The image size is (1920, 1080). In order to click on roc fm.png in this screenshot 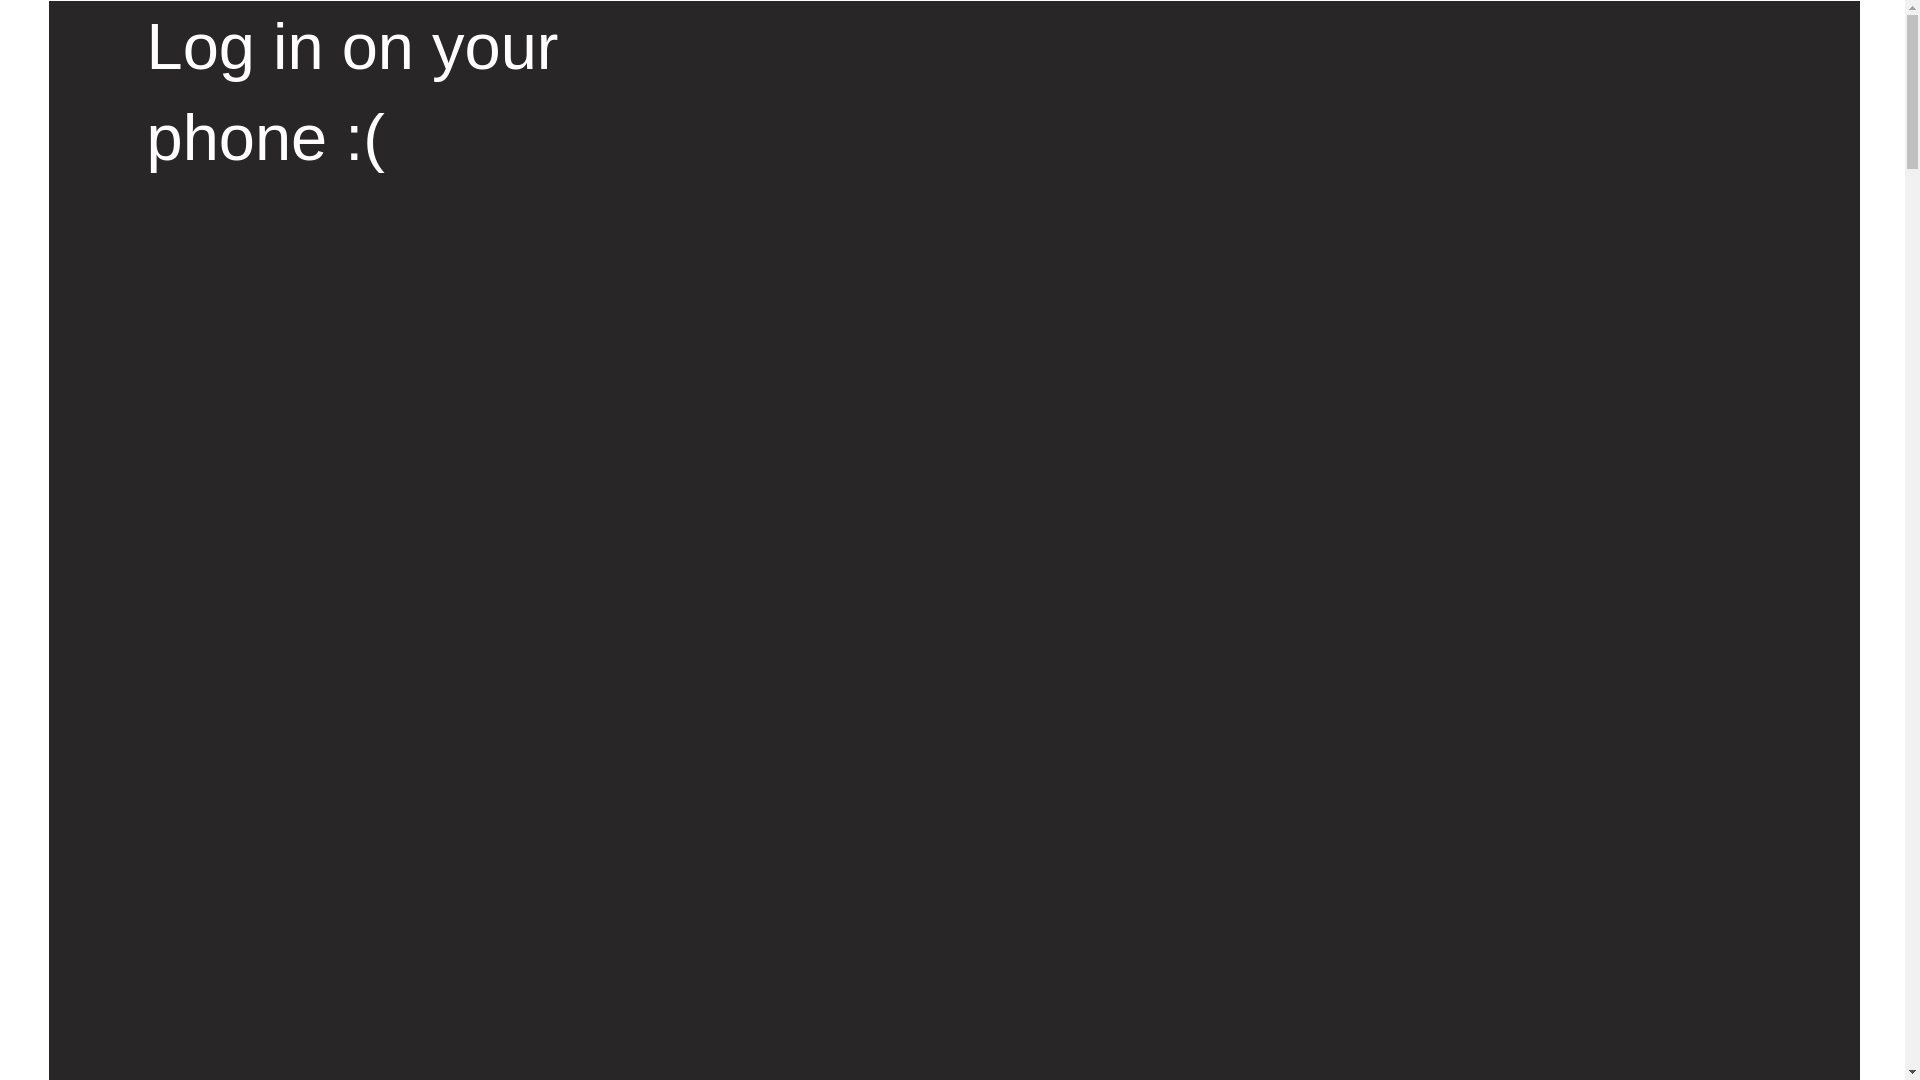, I will do `click(544, 76)`.